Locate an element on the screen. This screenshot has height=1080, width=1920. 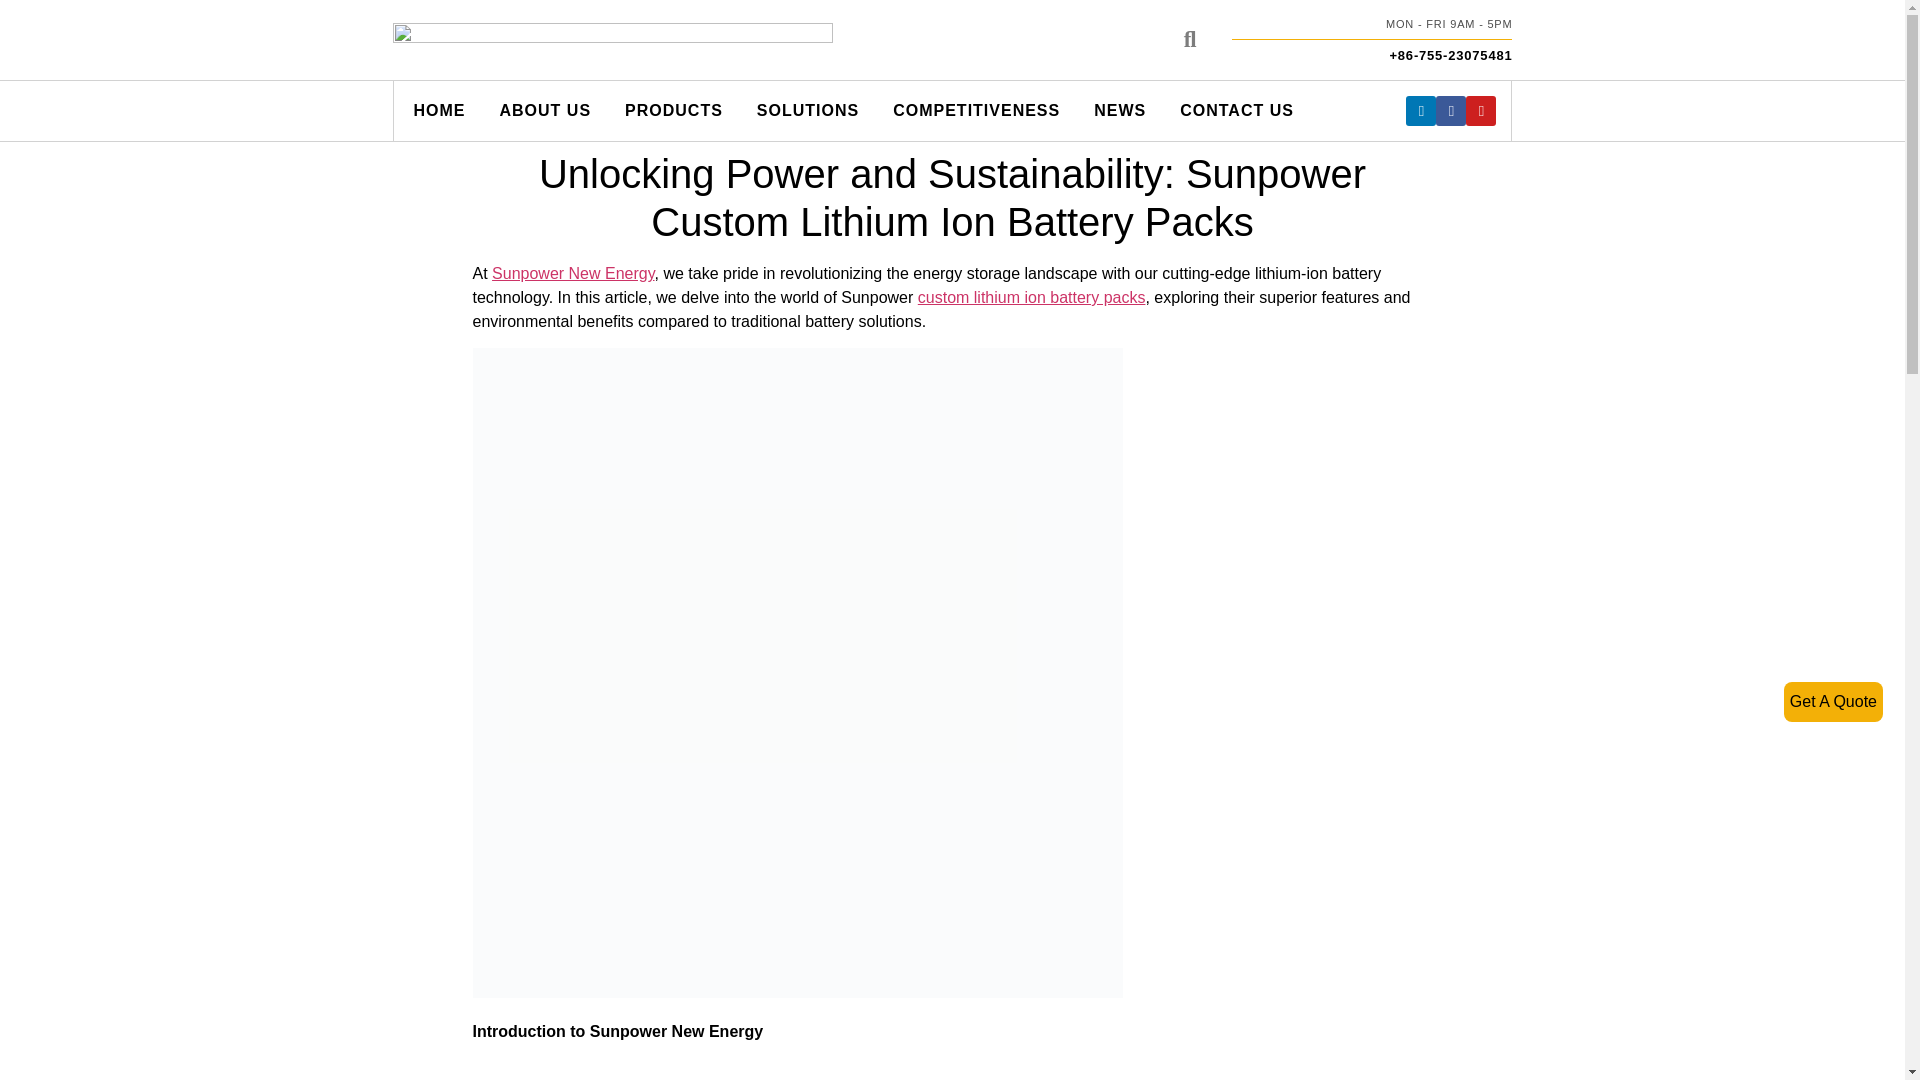
CONTACT US is located at coordinates (1233, 111).